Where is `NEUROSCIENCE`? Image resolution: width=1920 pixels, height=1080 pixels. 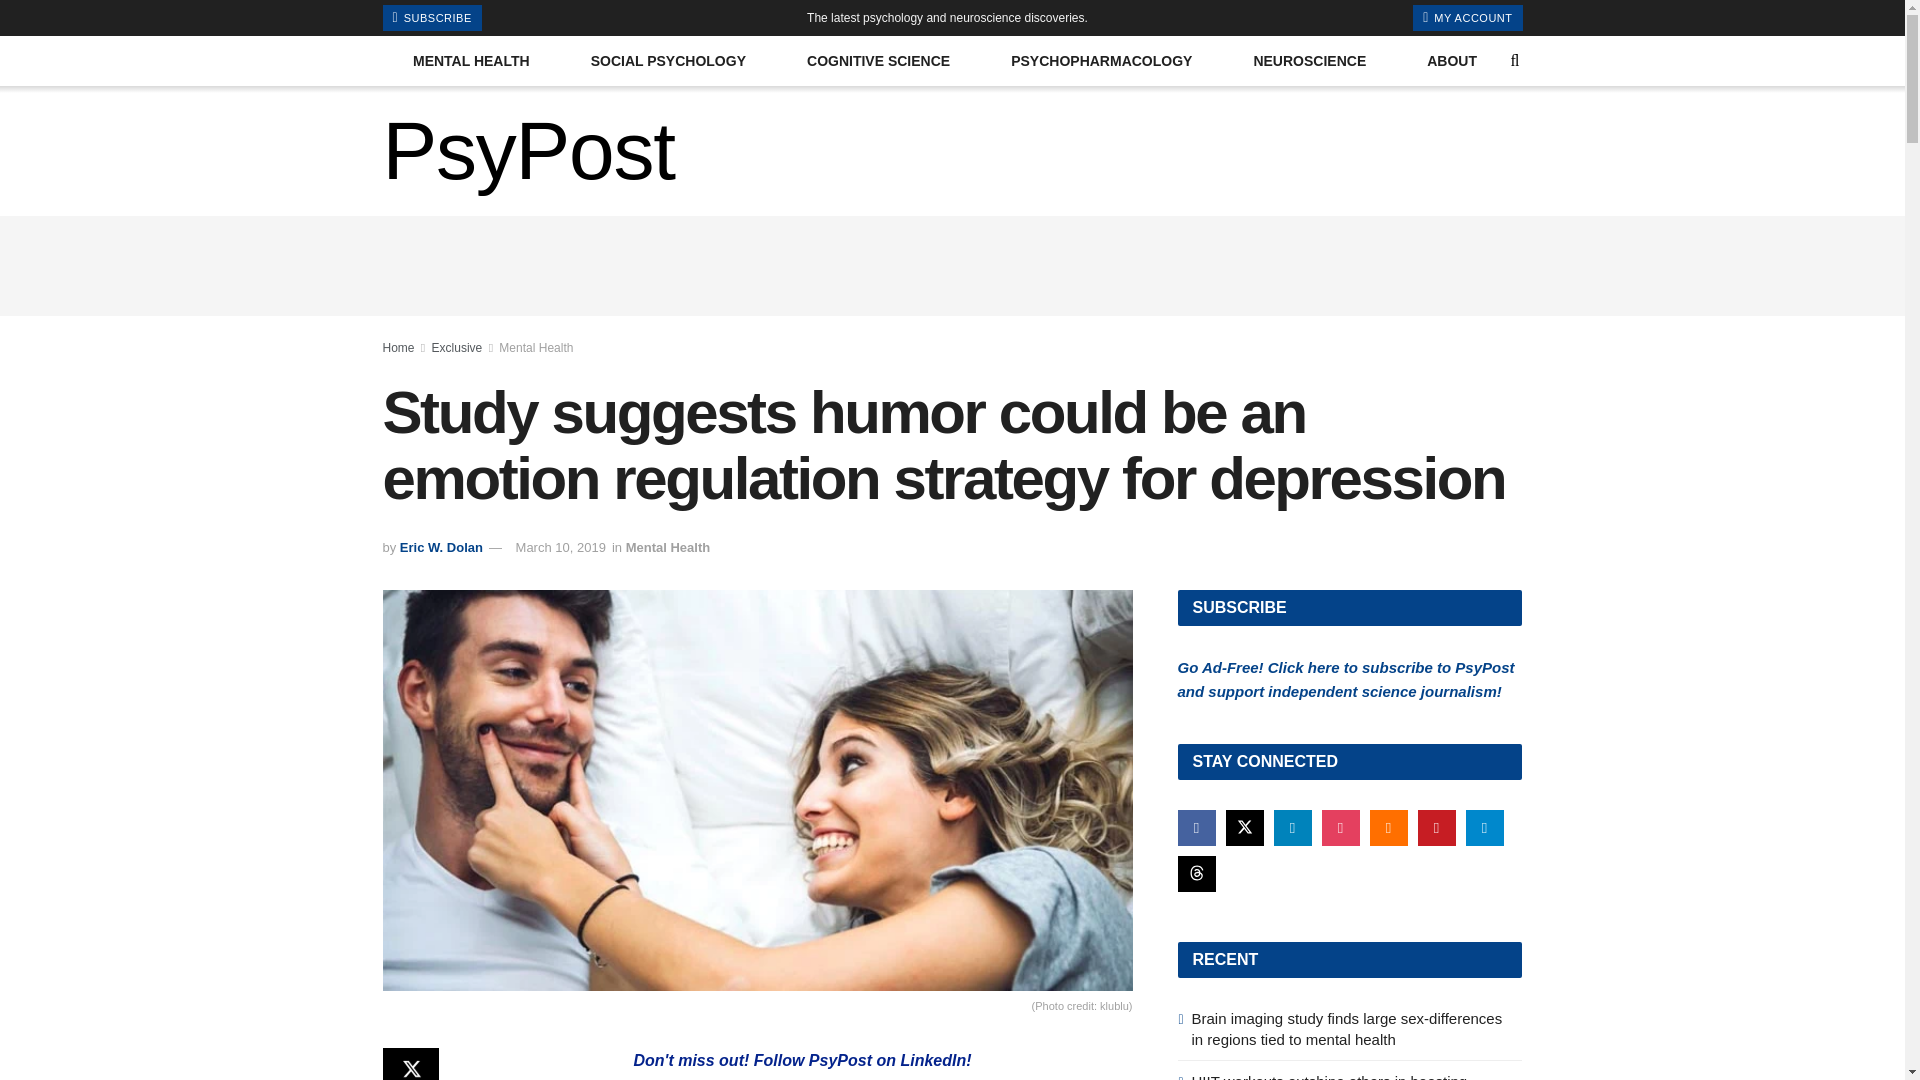
NEUROSCIENCE is located at coordinates (1310, 60).